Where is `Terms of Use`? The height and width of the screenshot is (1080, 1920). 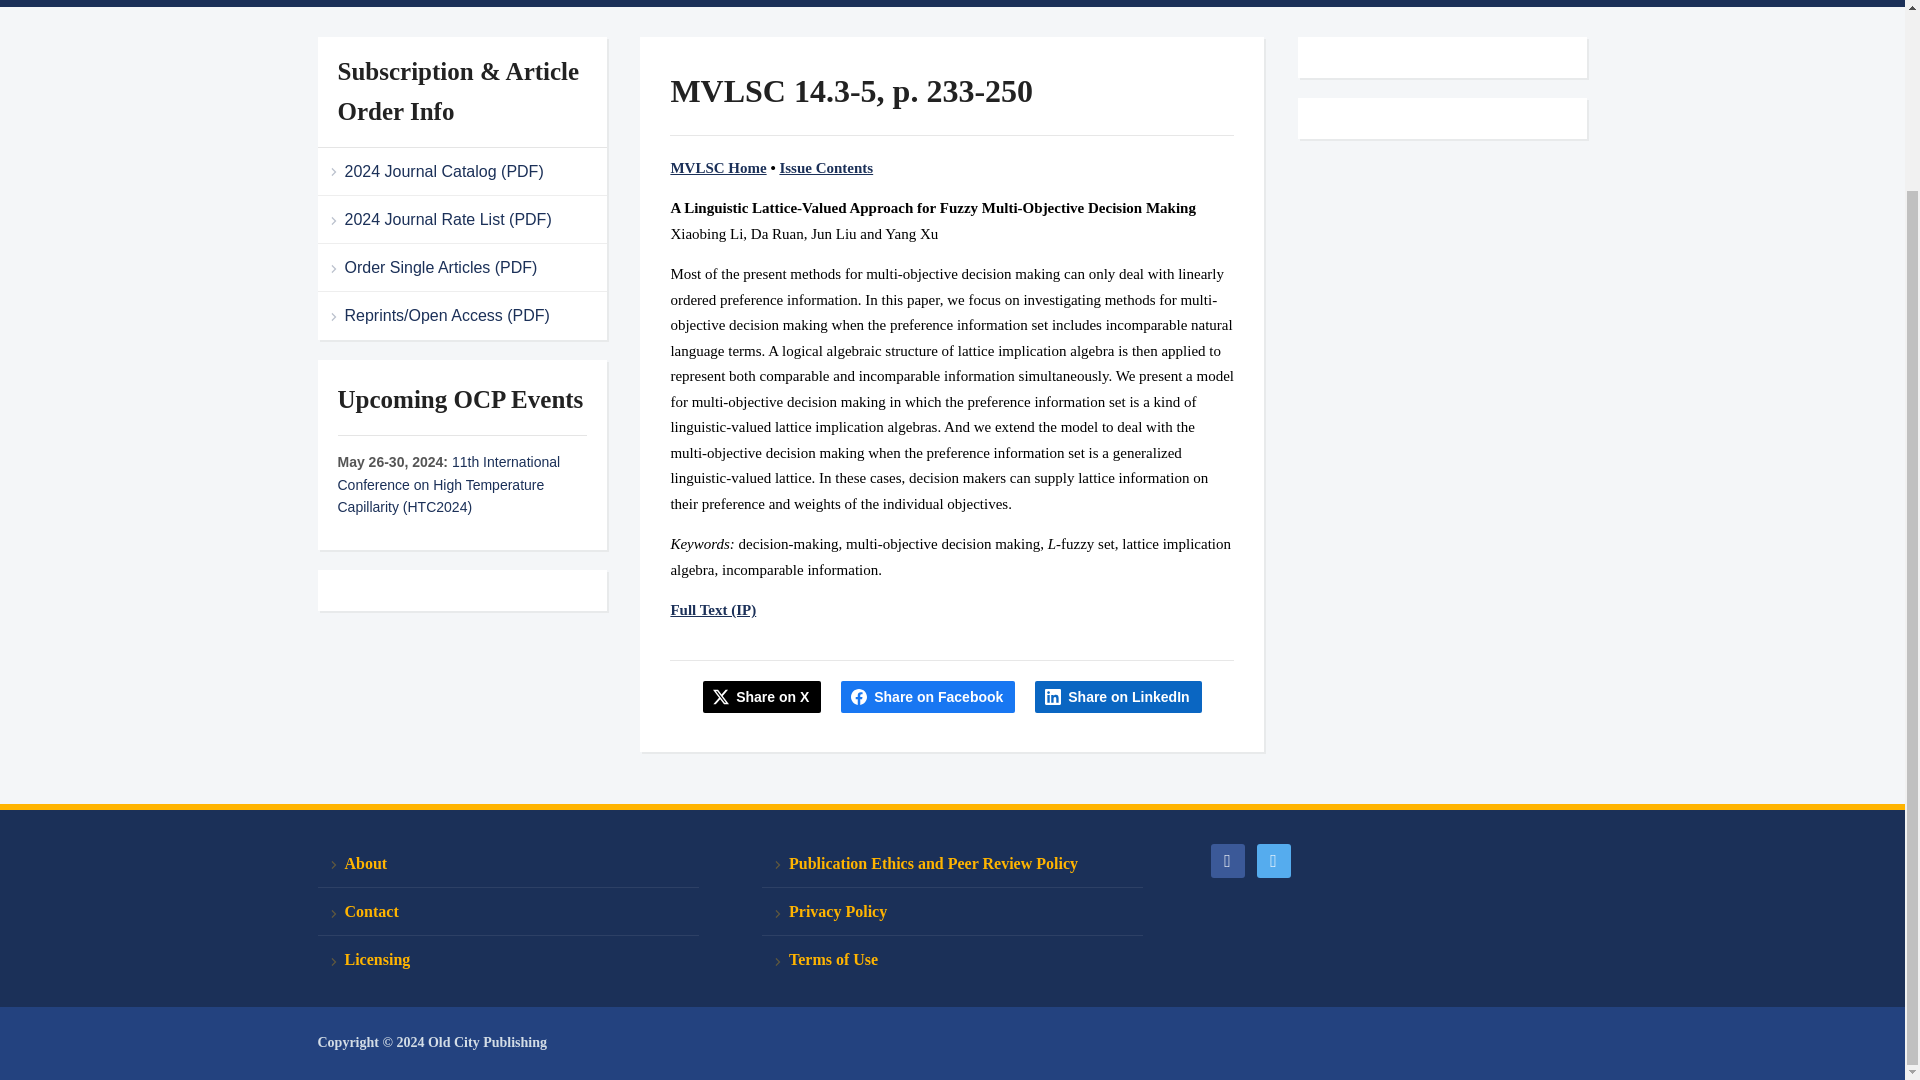
Terms of Use is located at coordinates (952, 959).